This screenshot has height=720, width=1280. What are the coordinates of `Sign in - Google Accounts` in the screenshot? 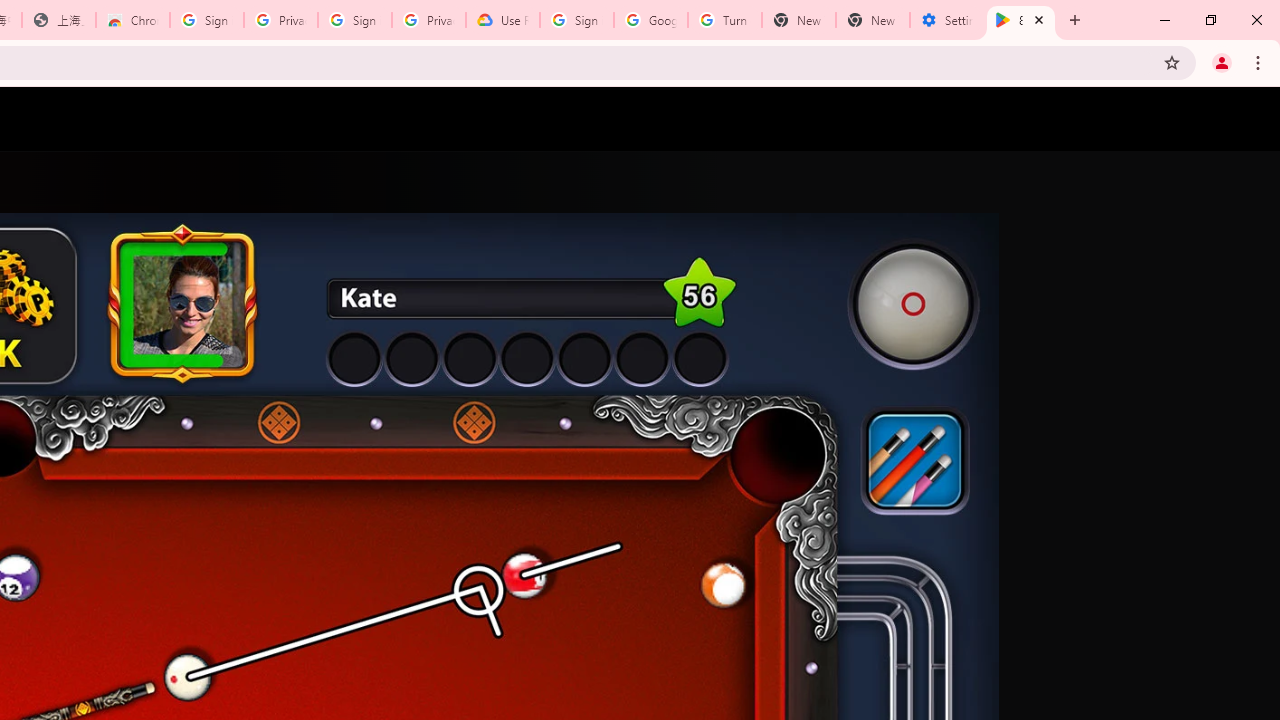 It's located at (577, 20).